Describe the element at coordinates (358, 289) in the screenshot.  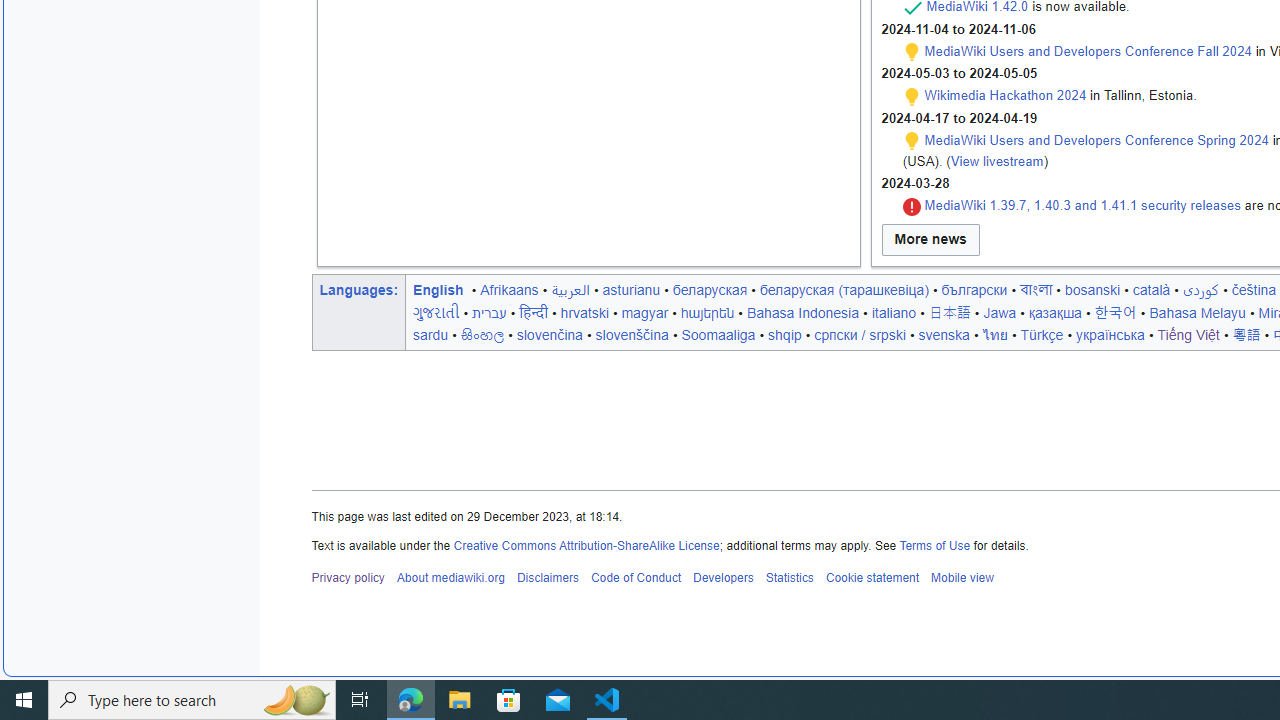
I see `Languages:` at that location.